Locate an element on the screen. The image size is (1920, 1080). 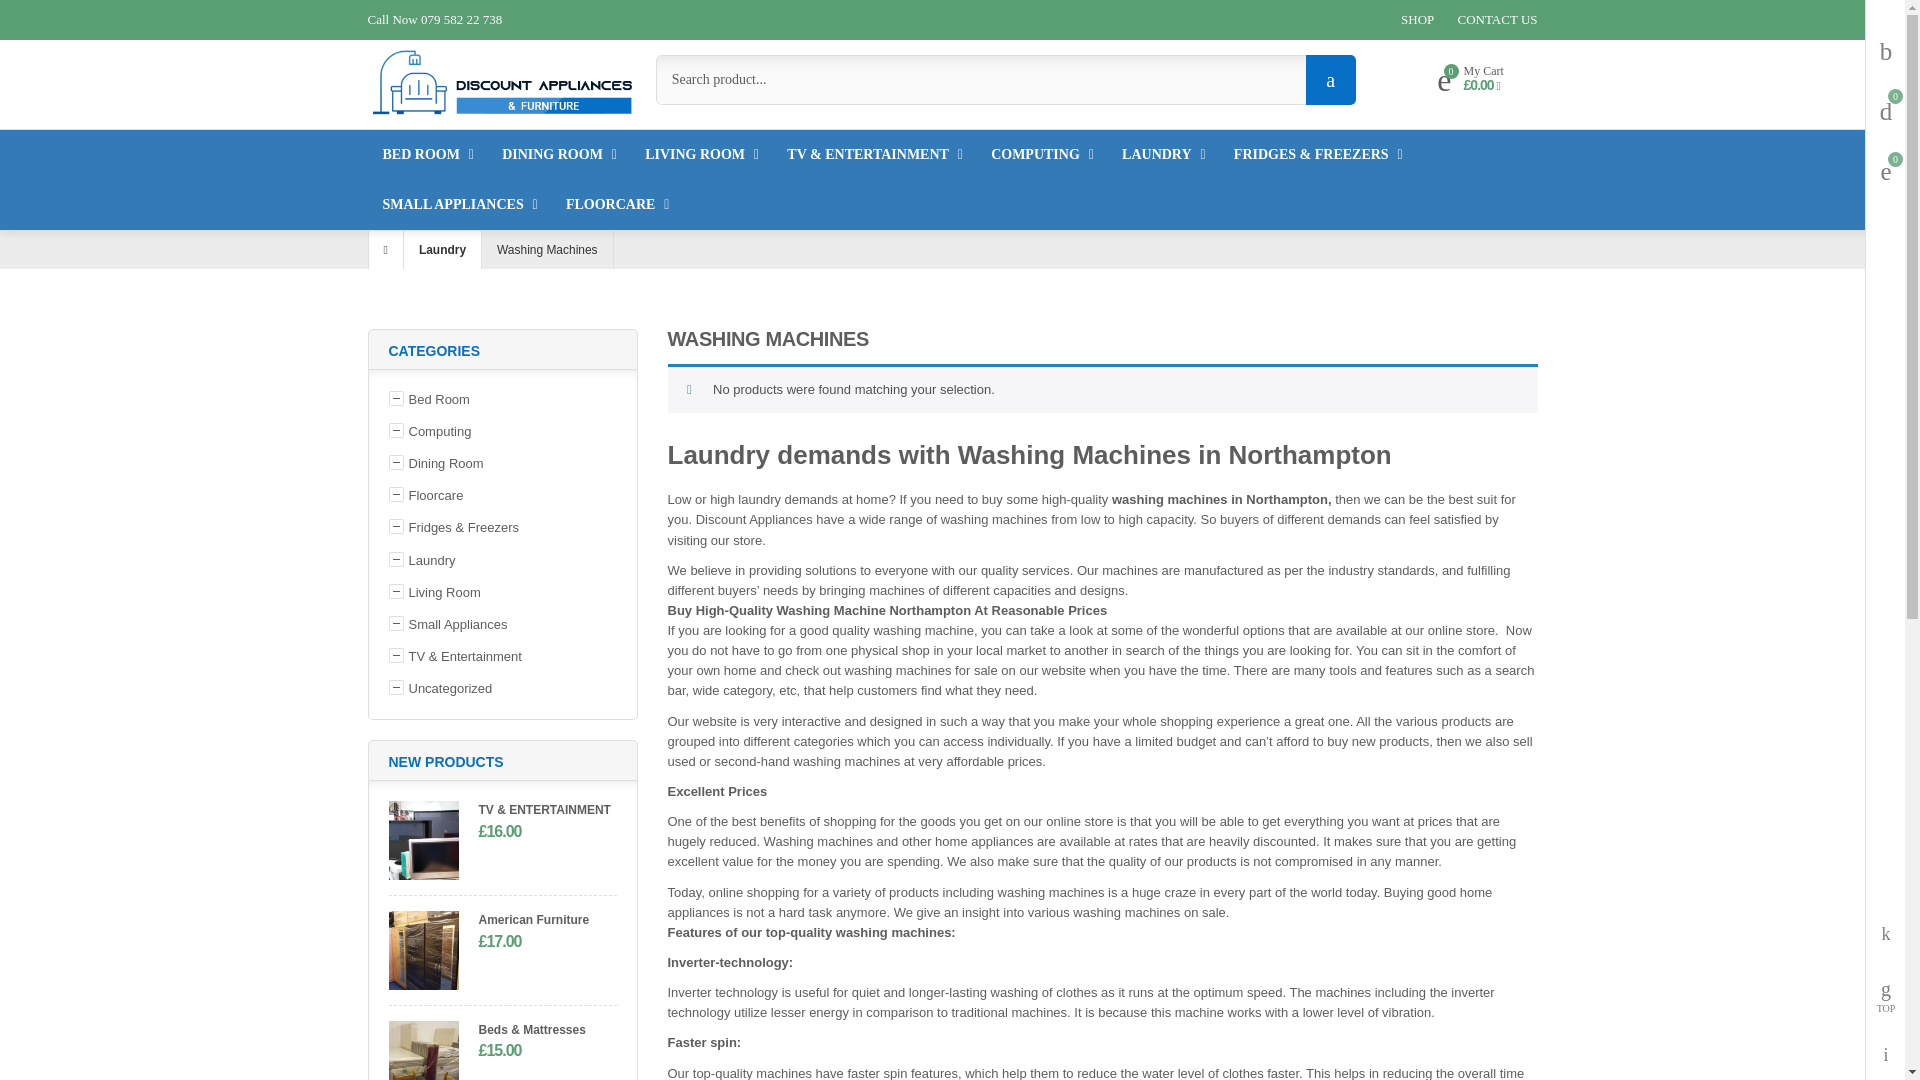
Search is located at coordinates (1330, 80).